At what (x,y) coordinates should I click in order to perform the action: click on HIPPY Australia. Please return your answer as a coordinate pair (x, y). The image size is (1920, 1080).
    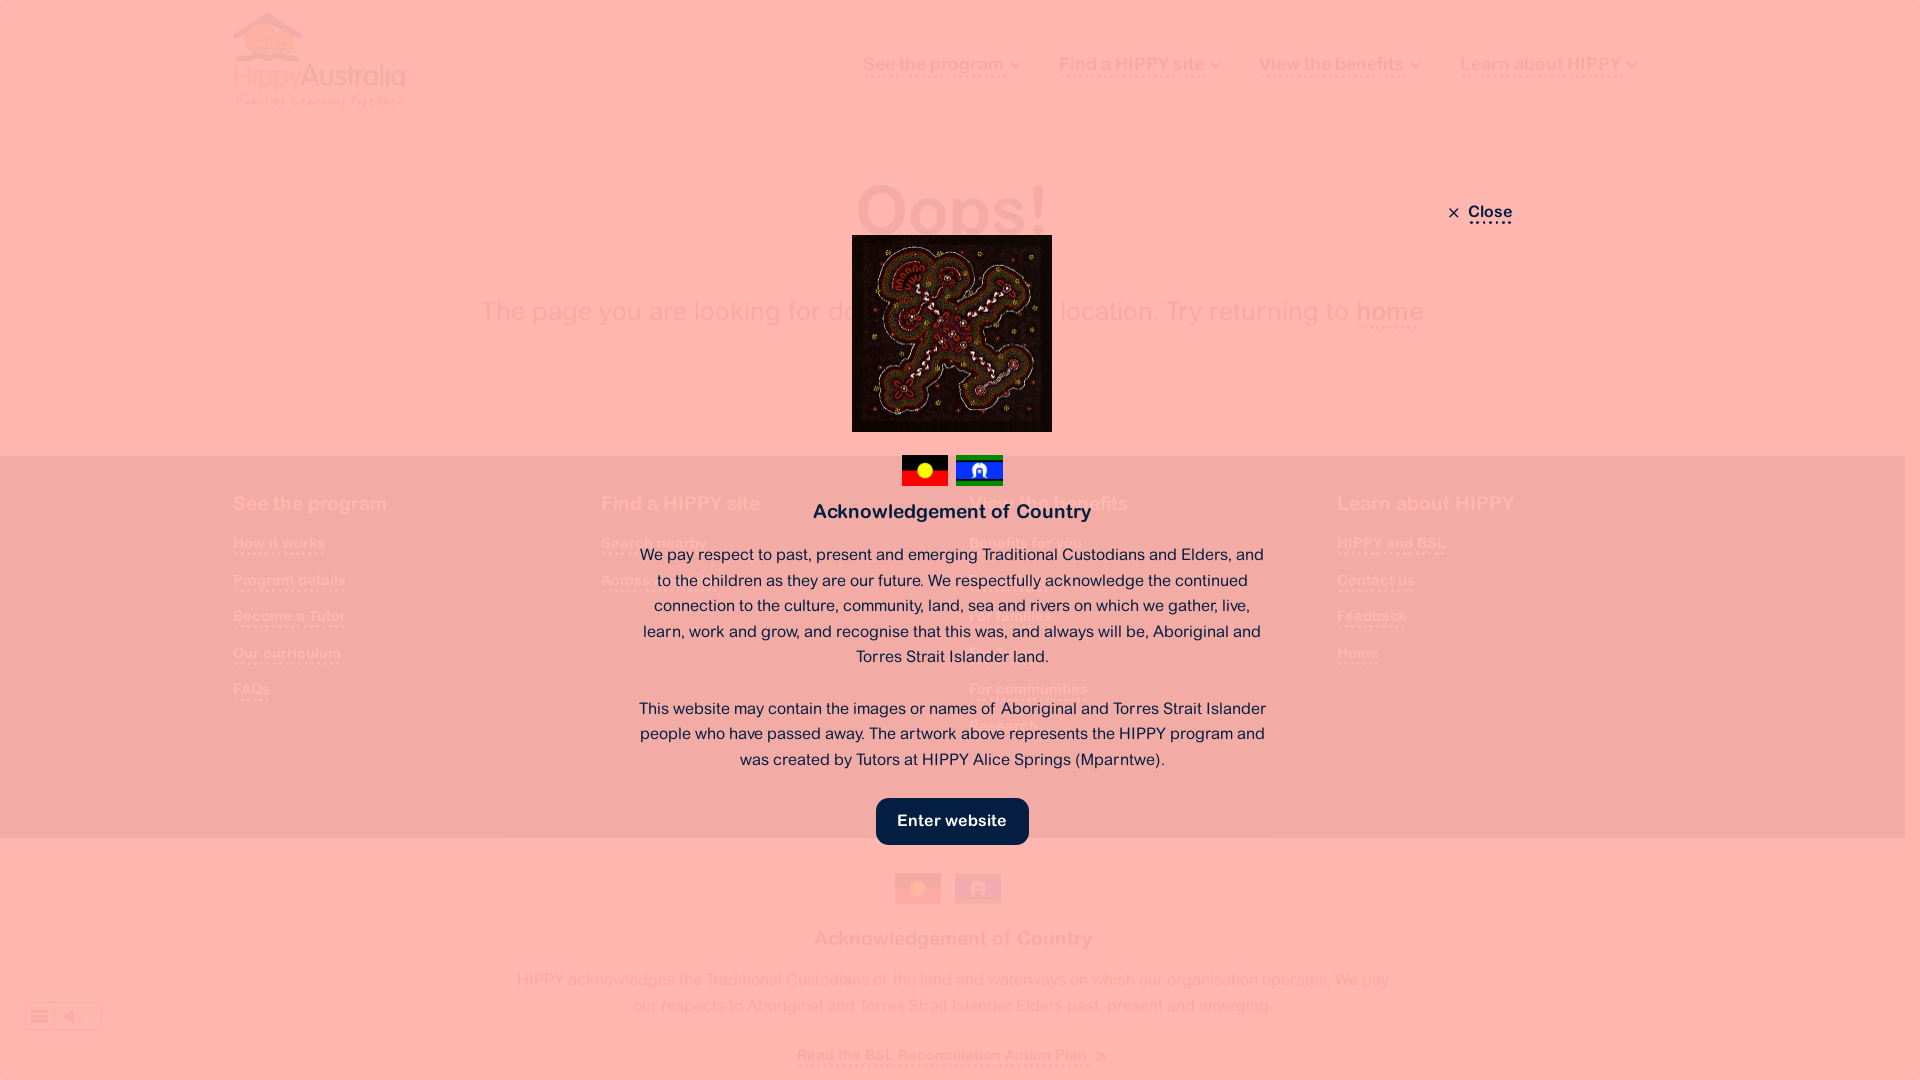
    Looking at the image, I should click on (318, 62).